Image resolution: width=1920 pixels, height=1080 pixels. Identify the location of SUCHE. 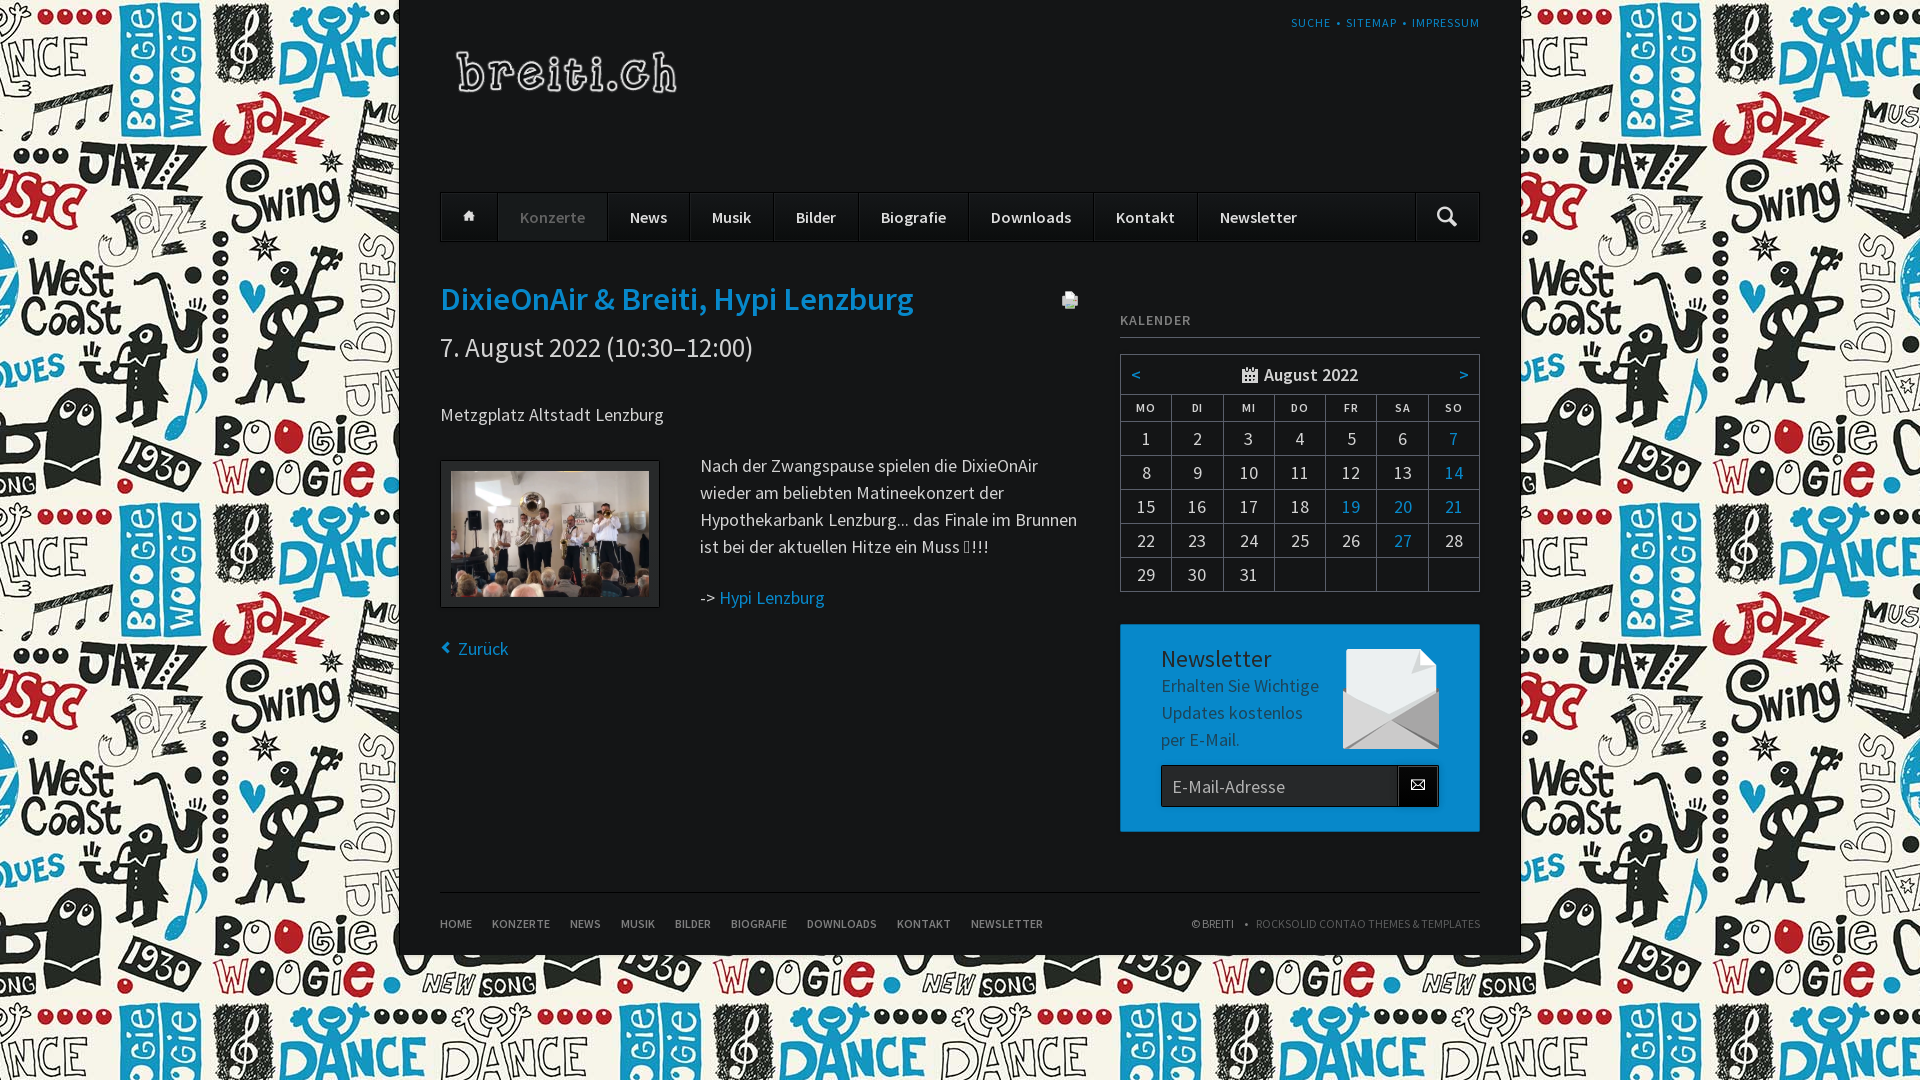
(1311, 22).